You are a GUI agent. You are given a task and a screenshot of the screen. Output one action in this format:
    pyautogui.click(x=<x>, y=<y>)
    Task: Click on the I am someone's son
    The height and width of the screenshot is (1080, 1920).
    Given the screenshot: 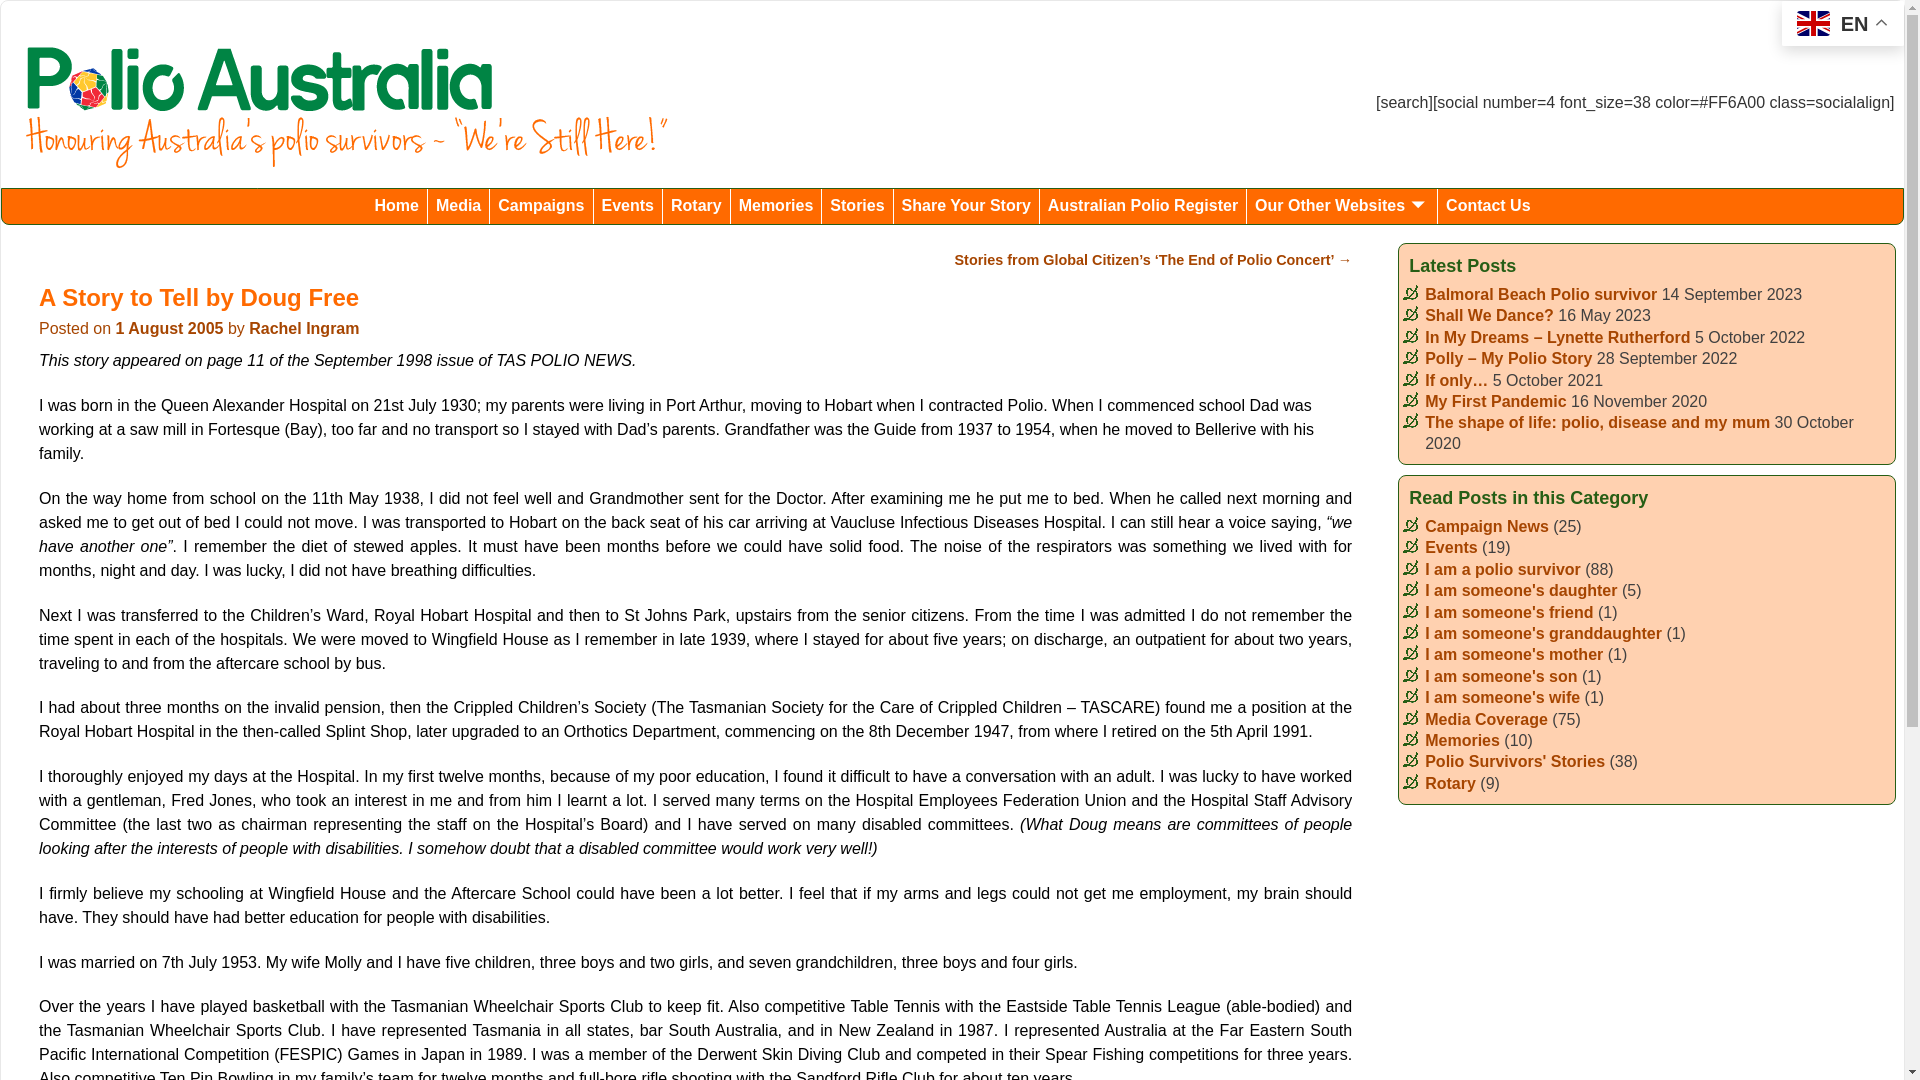 What is the action you would take?
    pyautogui.click(x=1501, y=676)
    